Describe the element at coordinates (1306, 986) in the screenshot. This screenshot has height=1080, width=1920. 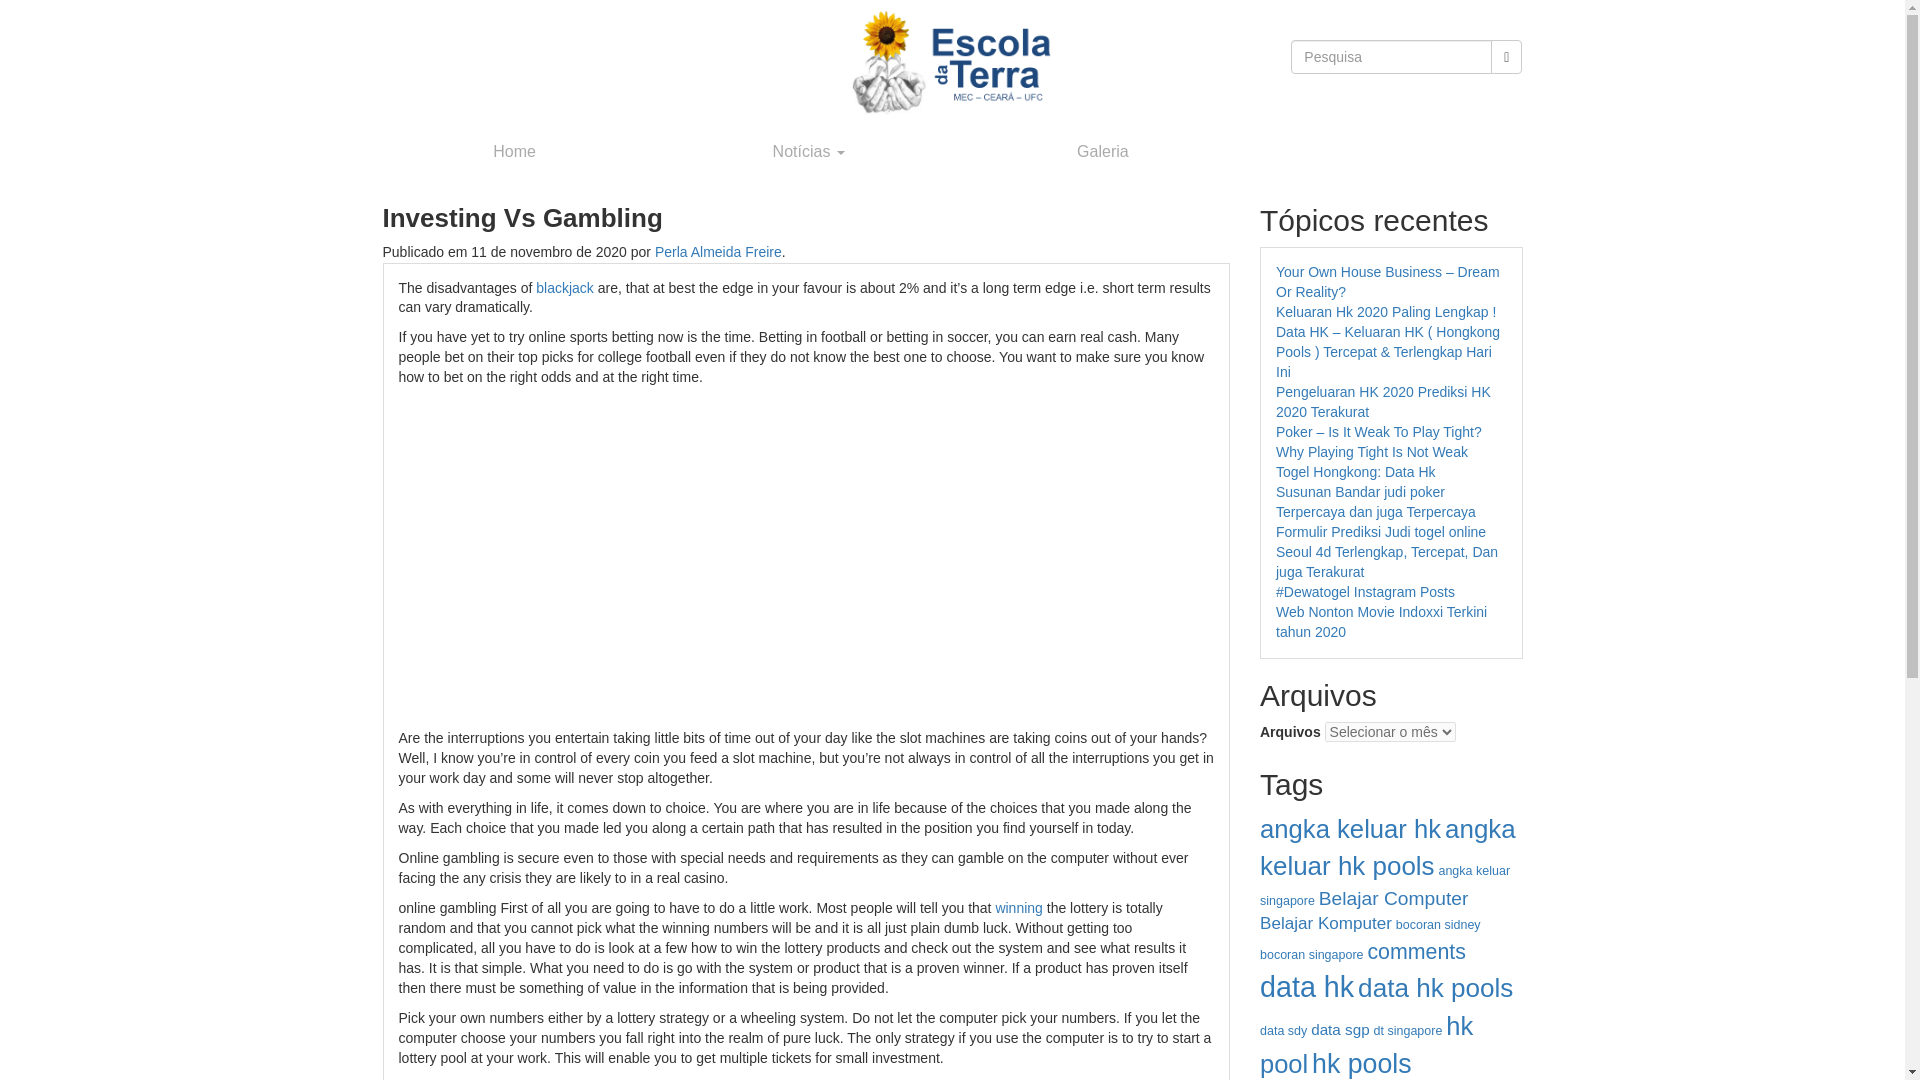
I see `data hk` at that location.